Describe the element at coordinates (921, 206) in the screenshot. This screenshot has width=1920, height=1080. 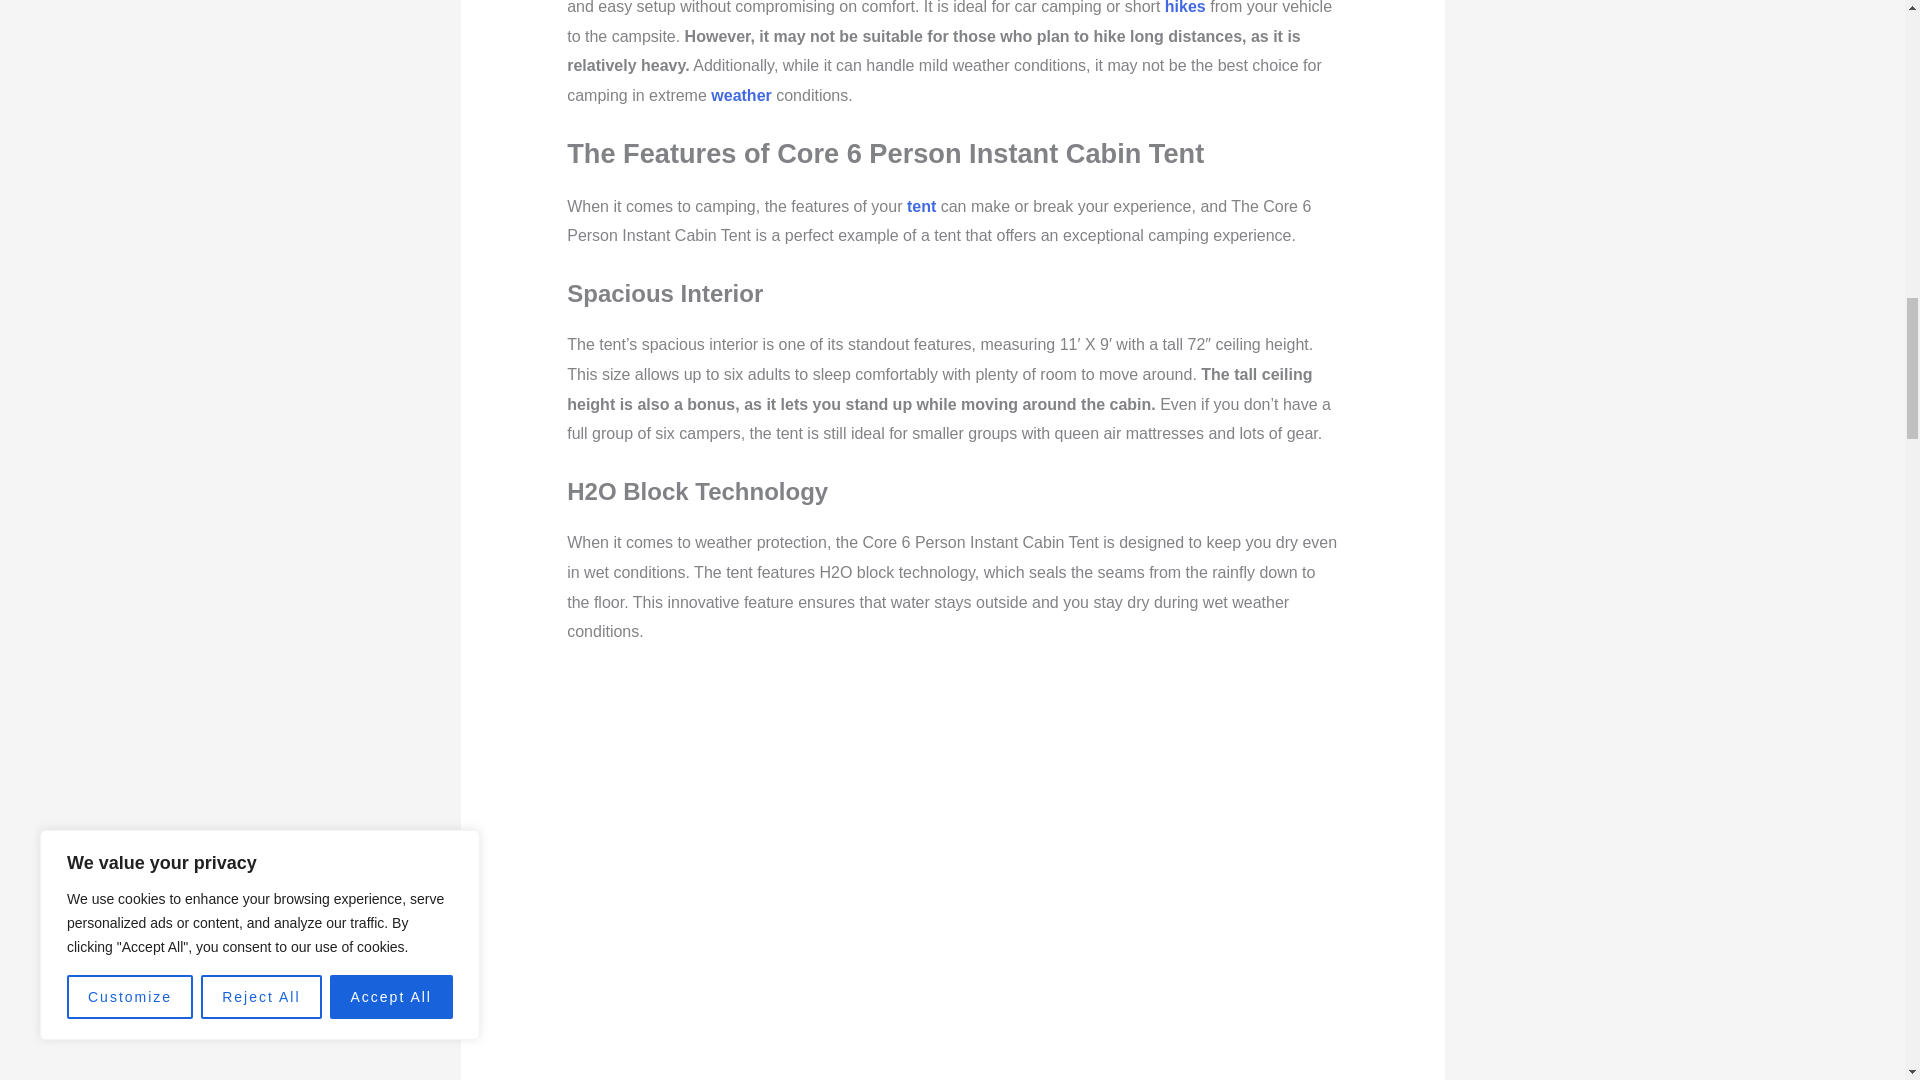
I see `tent` at that location.